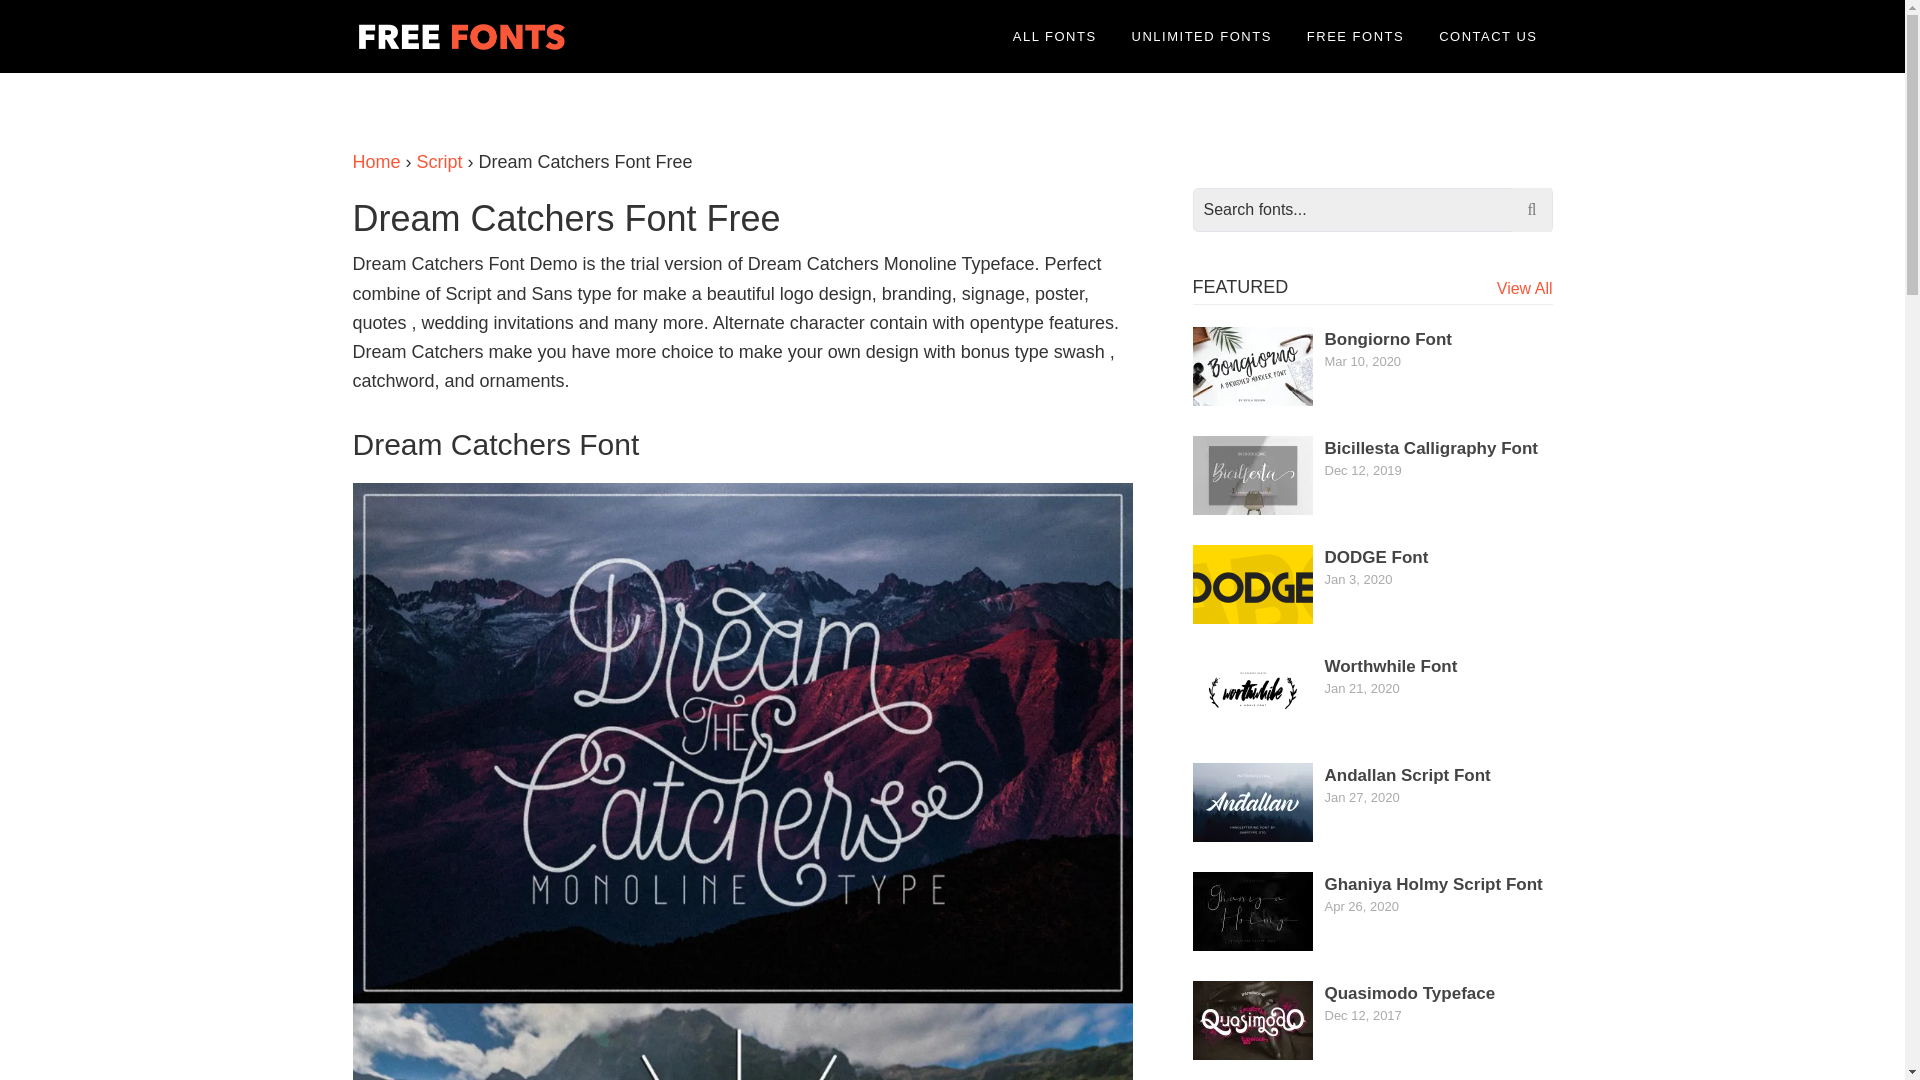 This screenshot has width=1920, height=1080. I want to click on View All, so click(1525, 288).